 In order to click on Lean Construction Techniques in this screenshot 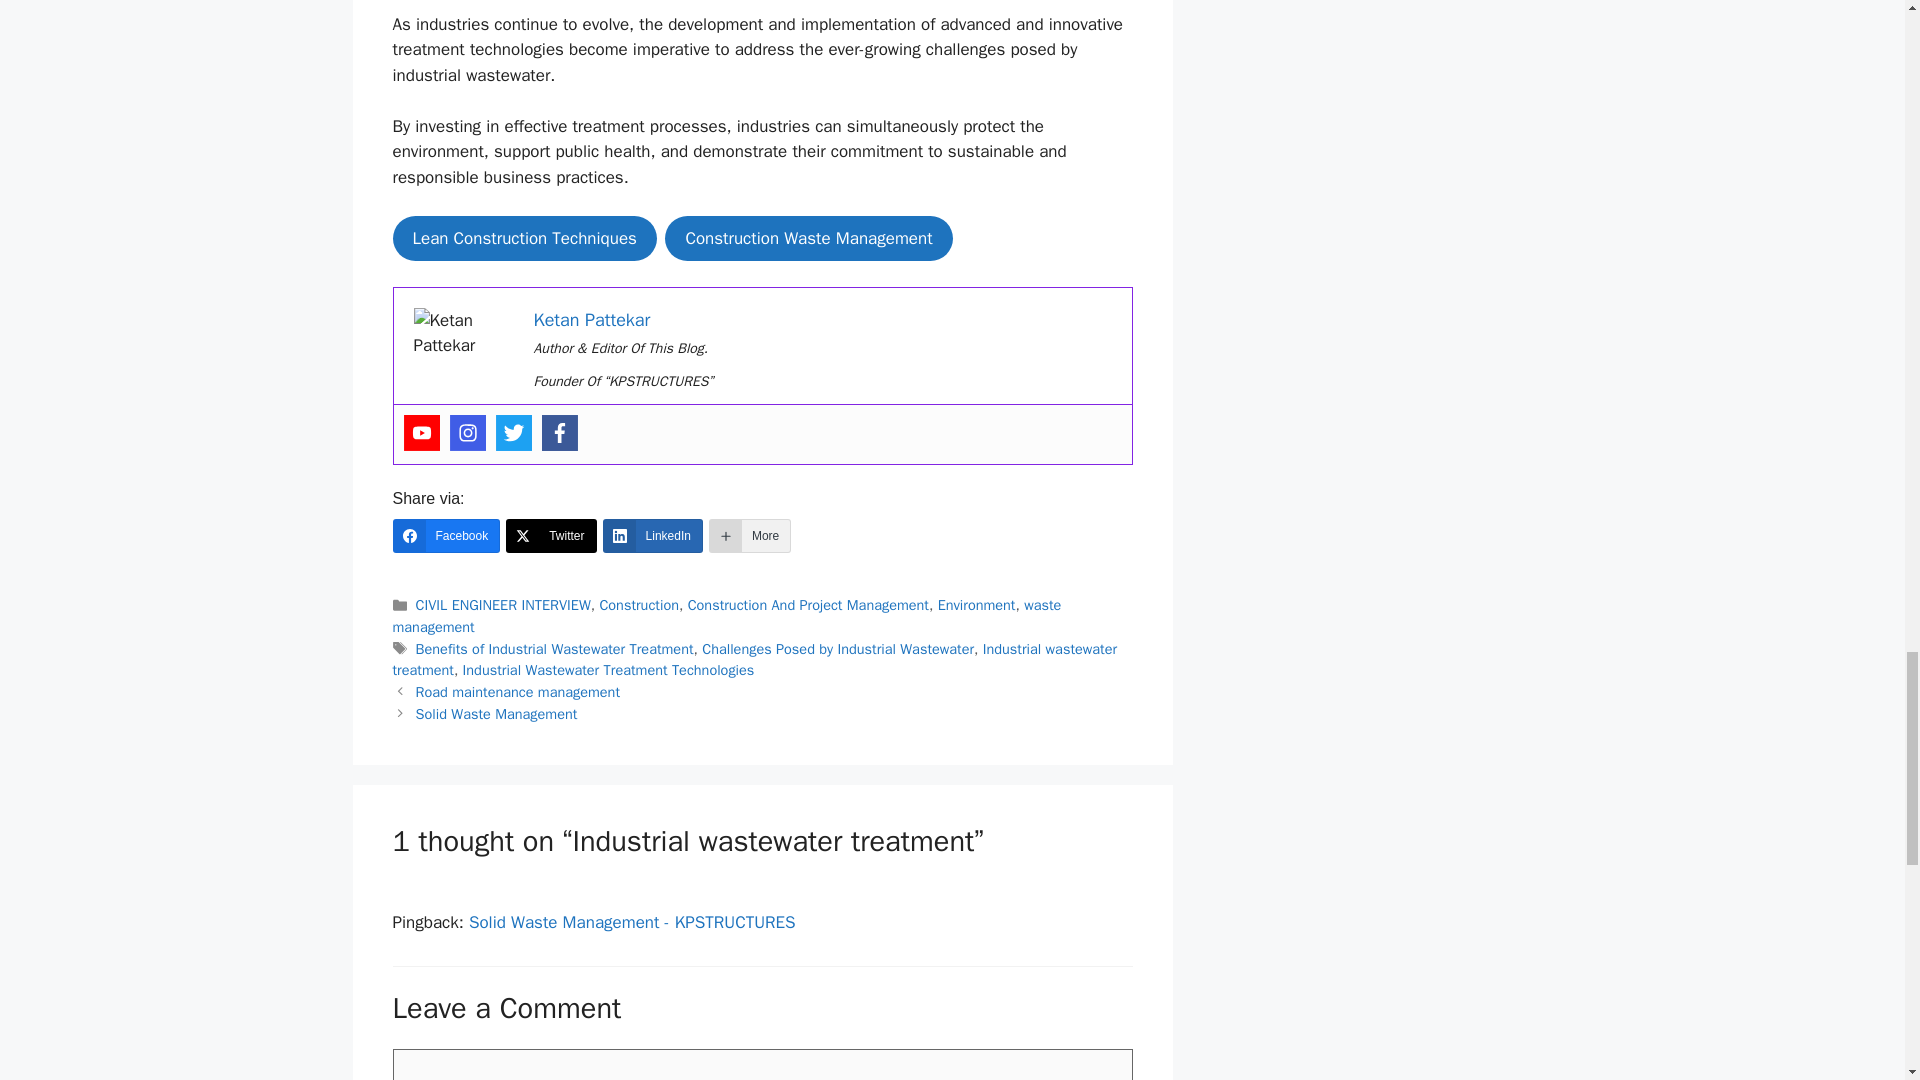, I will do `click(524, 239)`.